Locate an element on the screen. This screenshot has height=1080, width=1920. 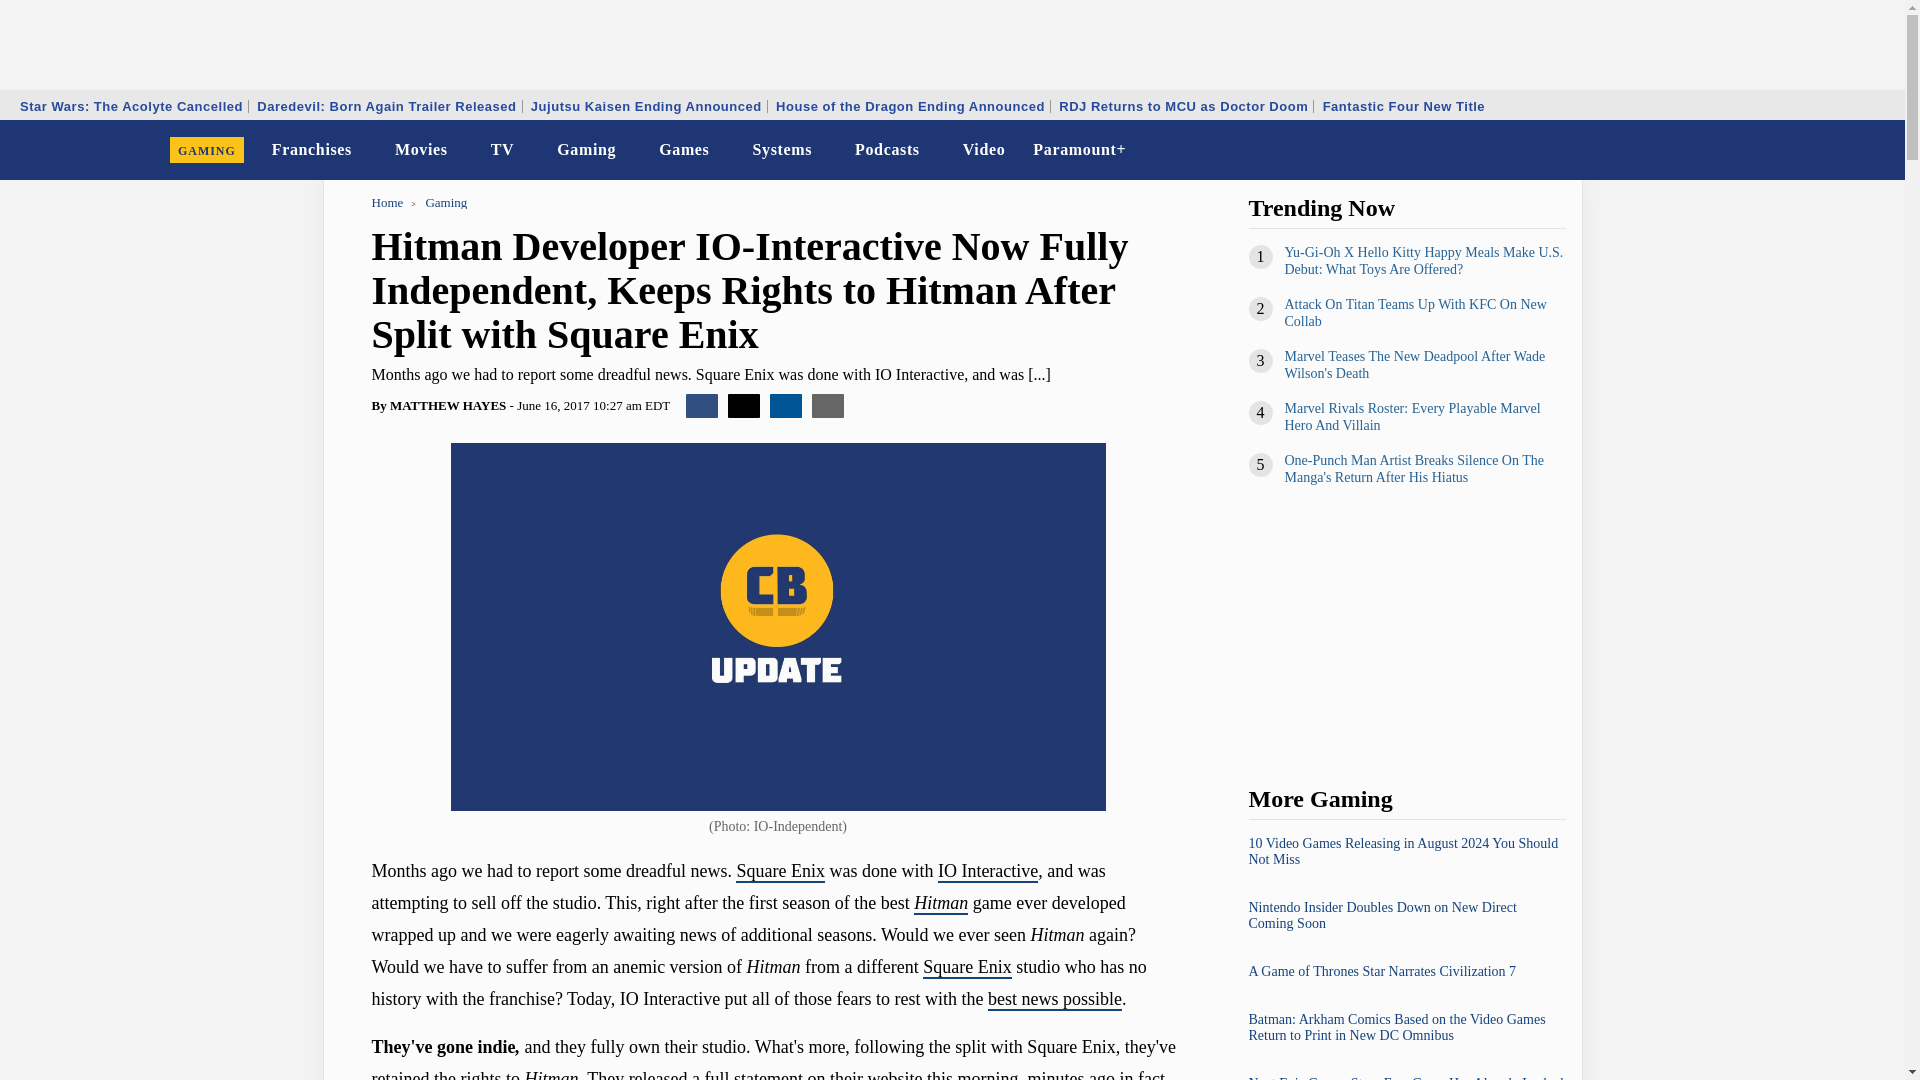
Jujutsu Kaisen Ending Announced is located at coordinates (646, 106).